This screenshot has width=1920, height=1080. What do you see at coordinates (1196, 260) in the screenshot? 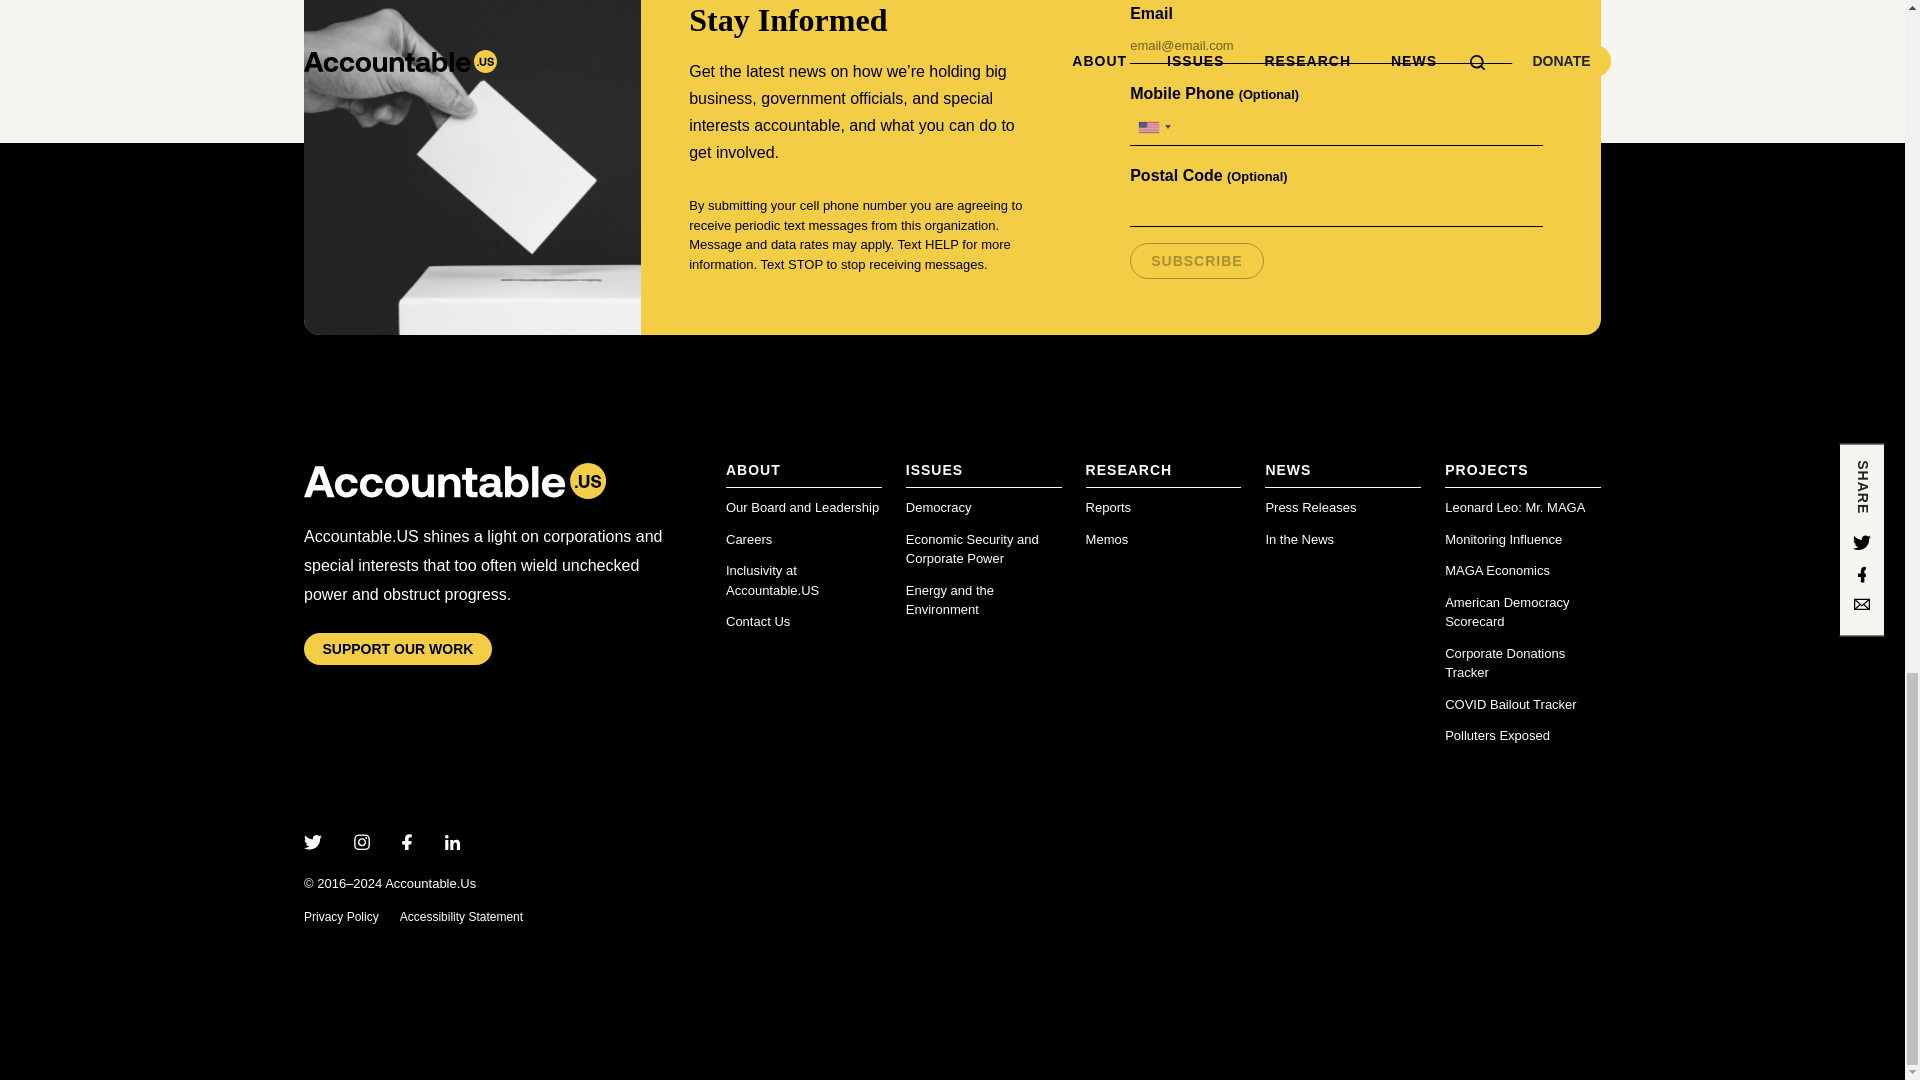
I see `Subscribe` at bounding box center [1196, 260].